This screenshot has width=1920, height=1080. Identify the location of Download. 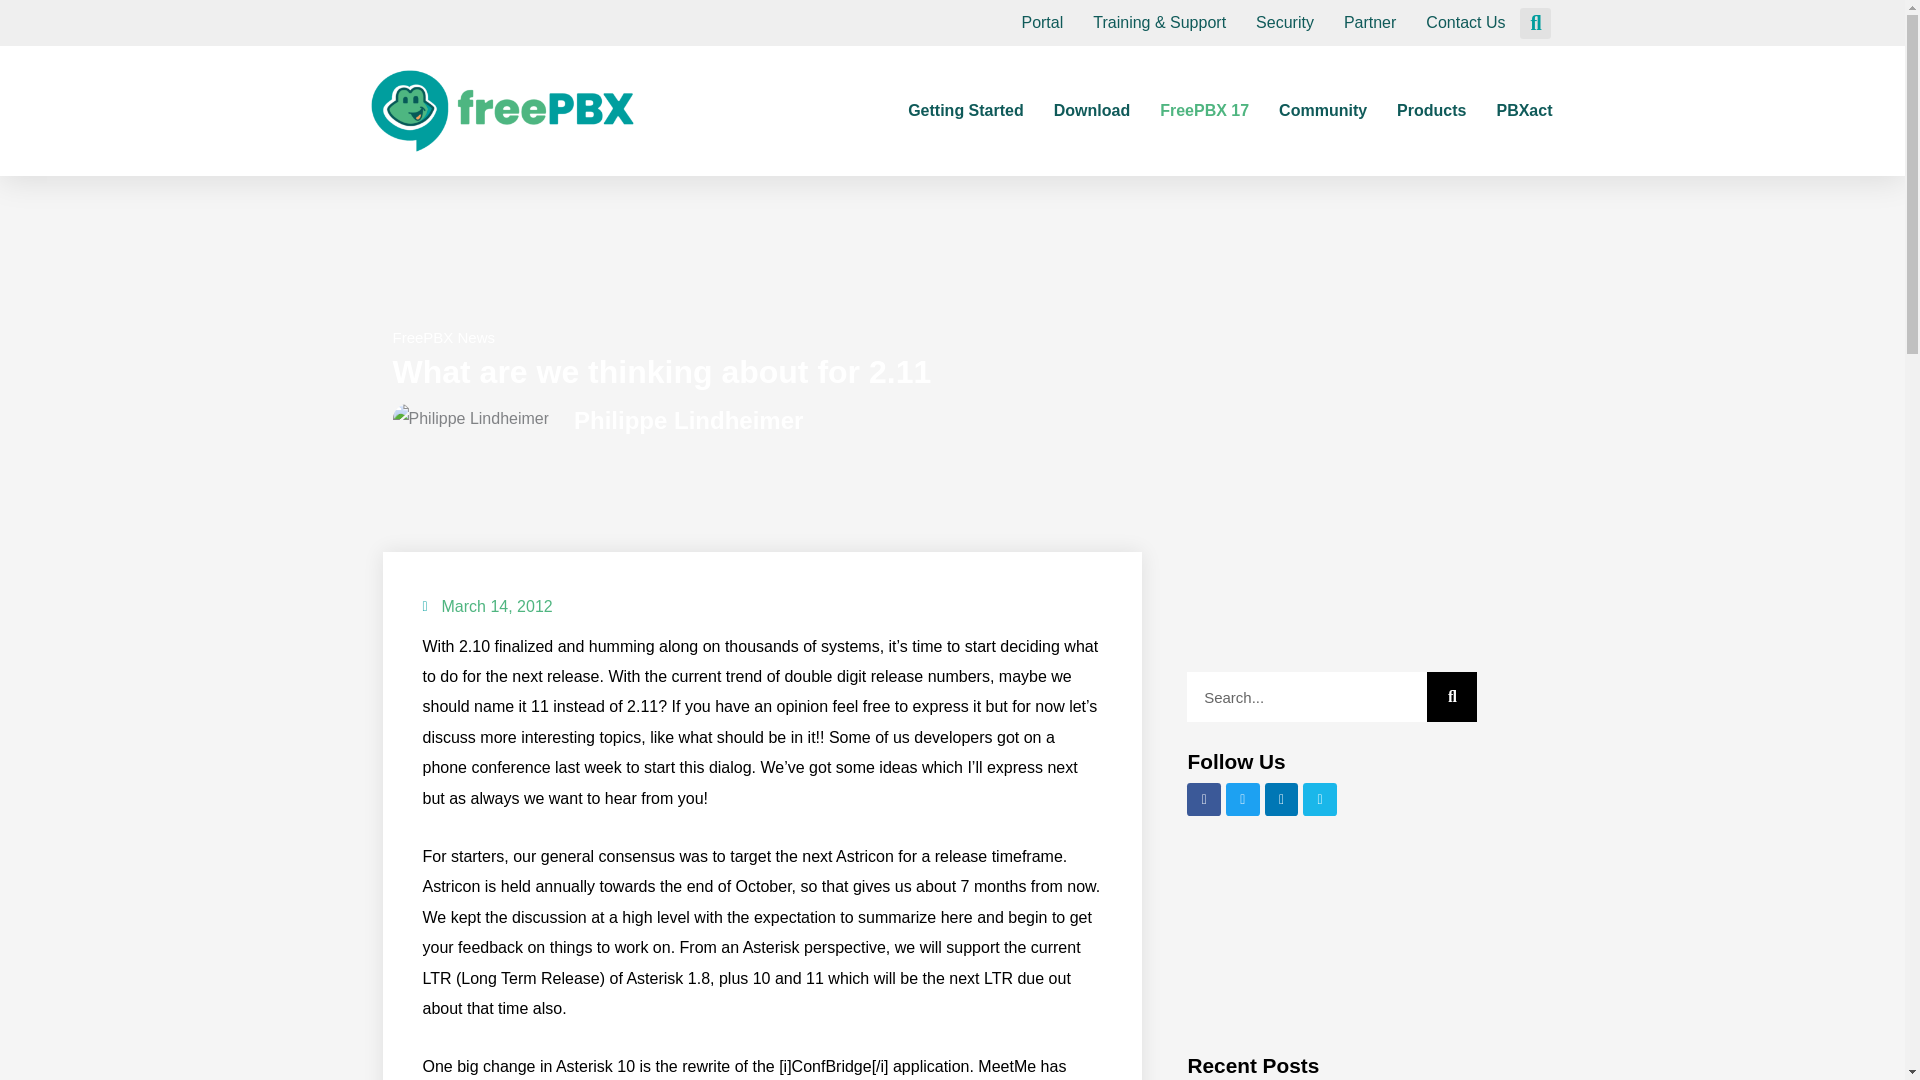
(1092, 110).